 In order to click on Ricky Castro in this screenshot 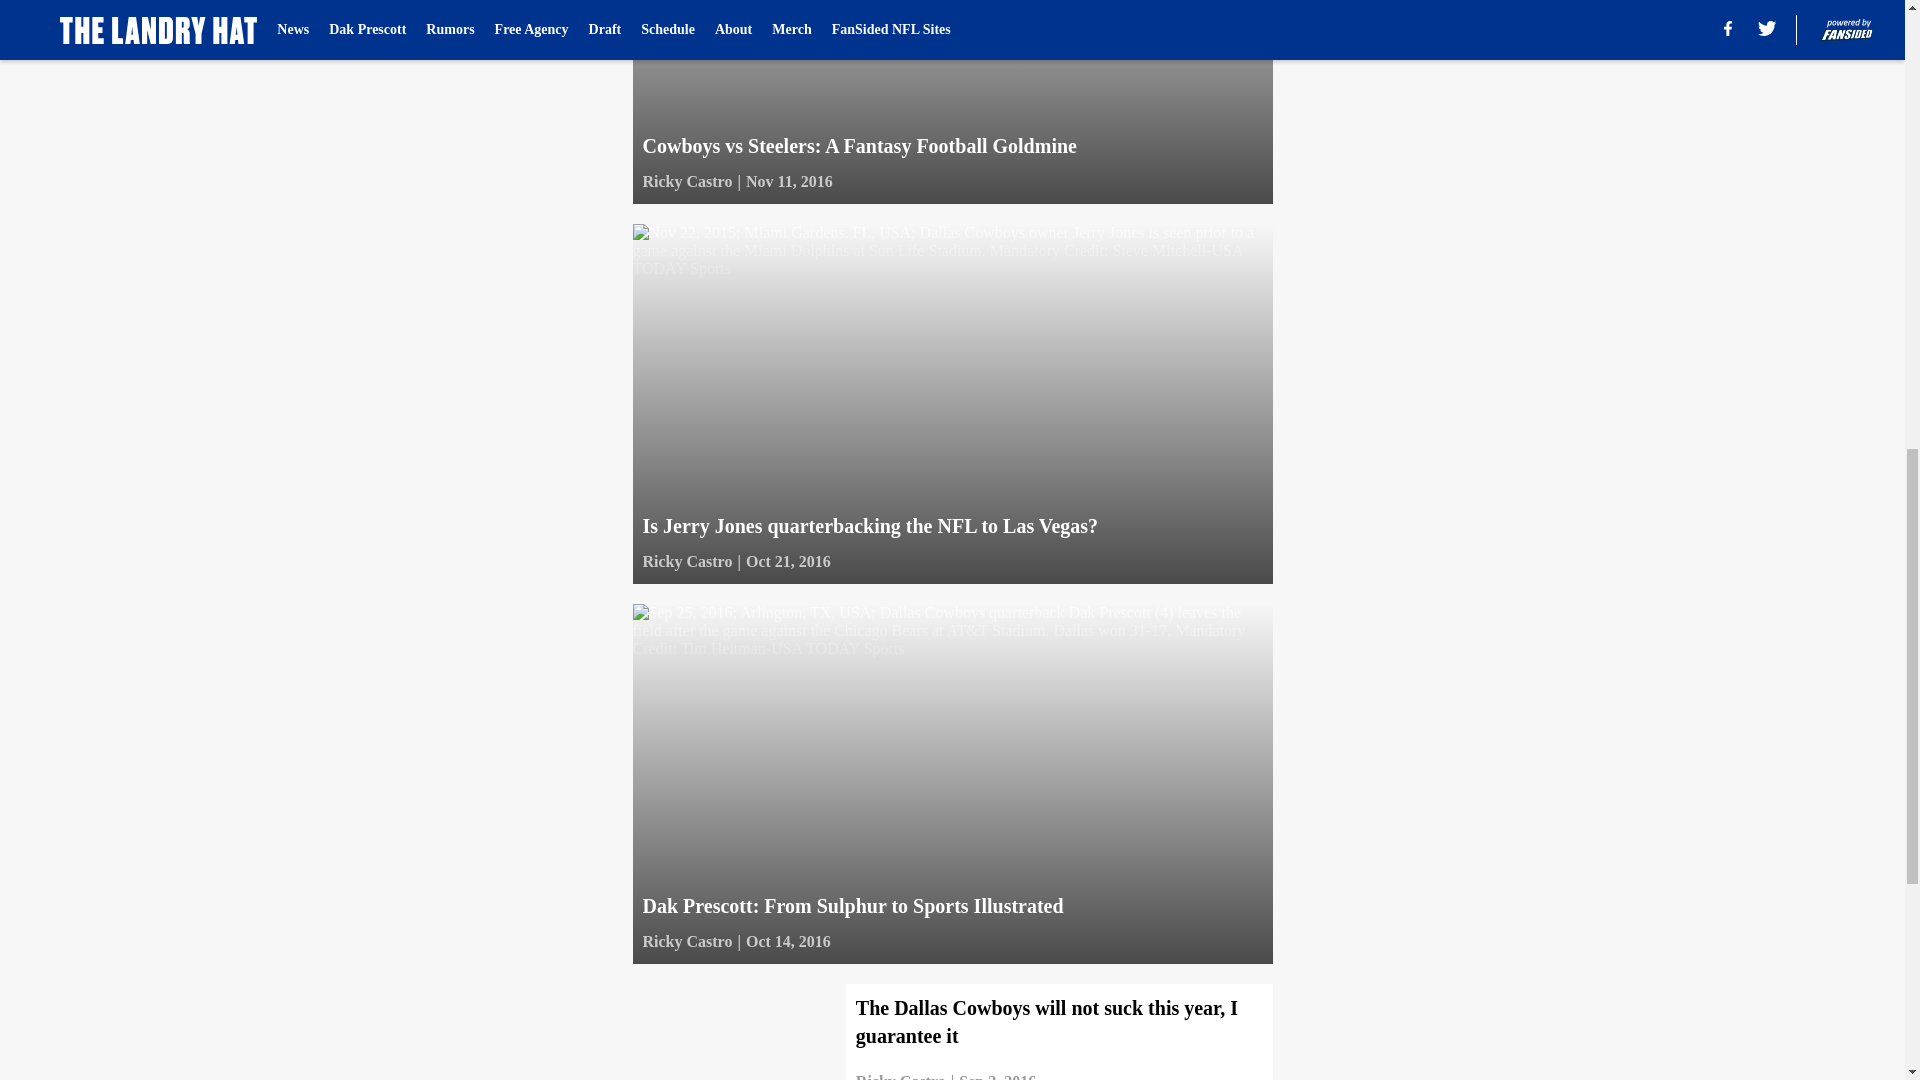, I will do `click(686, 941)`.